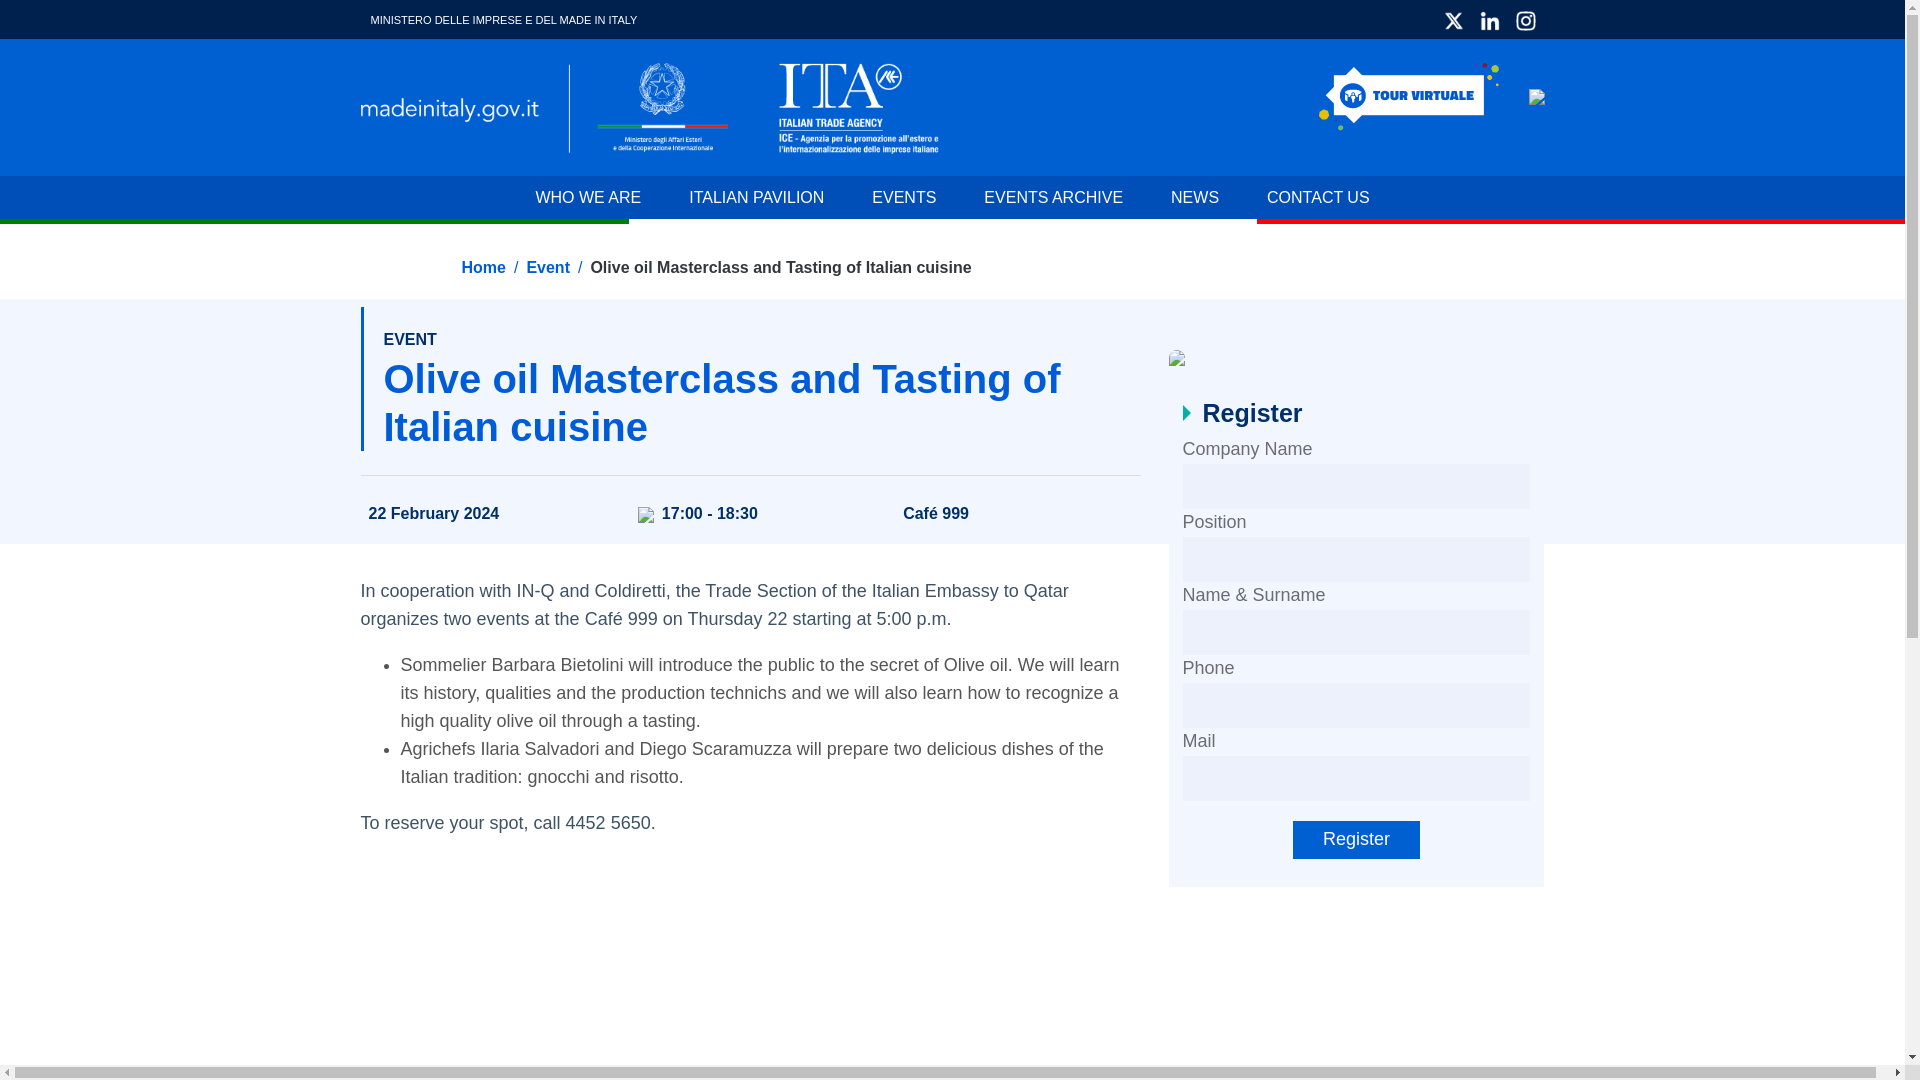 This screenshot has width=1920, height=1080. What do you see at coordinates (482, 268) in the screenshot?
I see `Home` at bounding box center [482, 268].